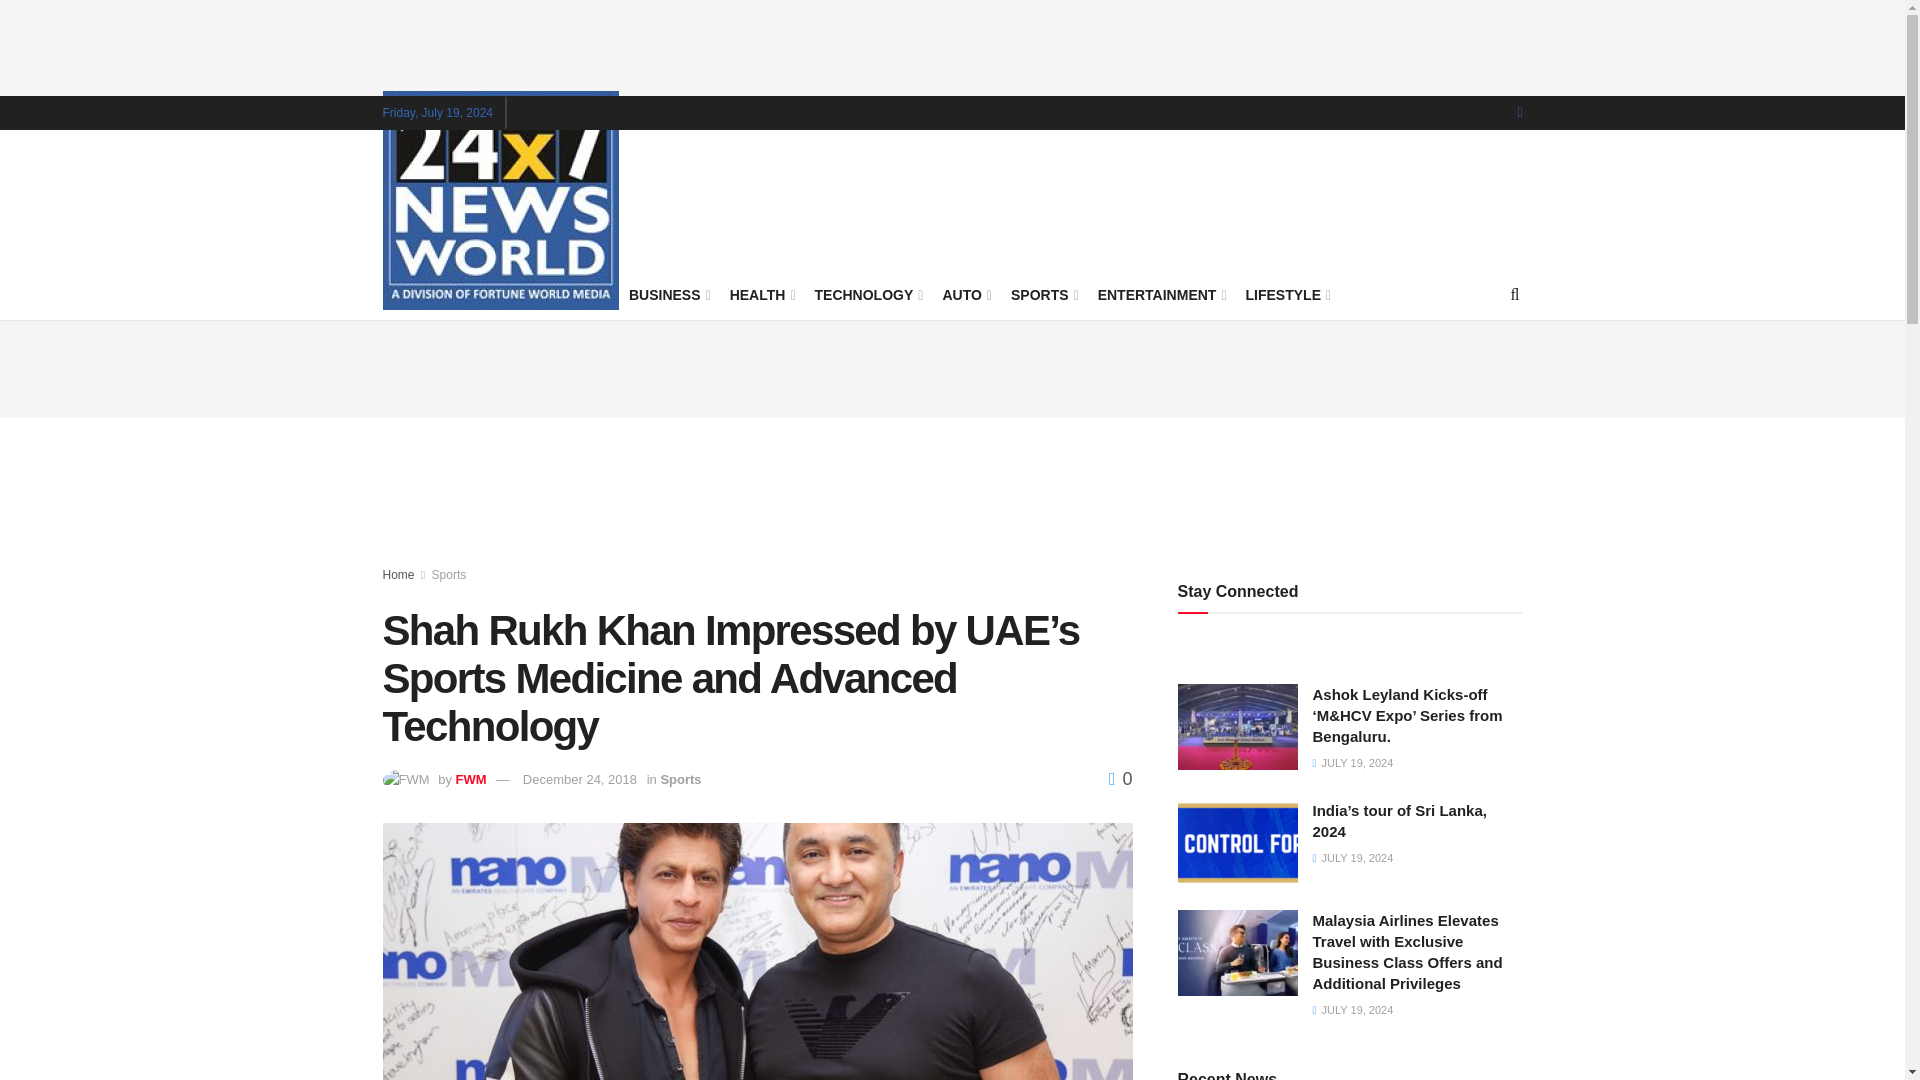  I want to click on HOME, so click(403, 294).